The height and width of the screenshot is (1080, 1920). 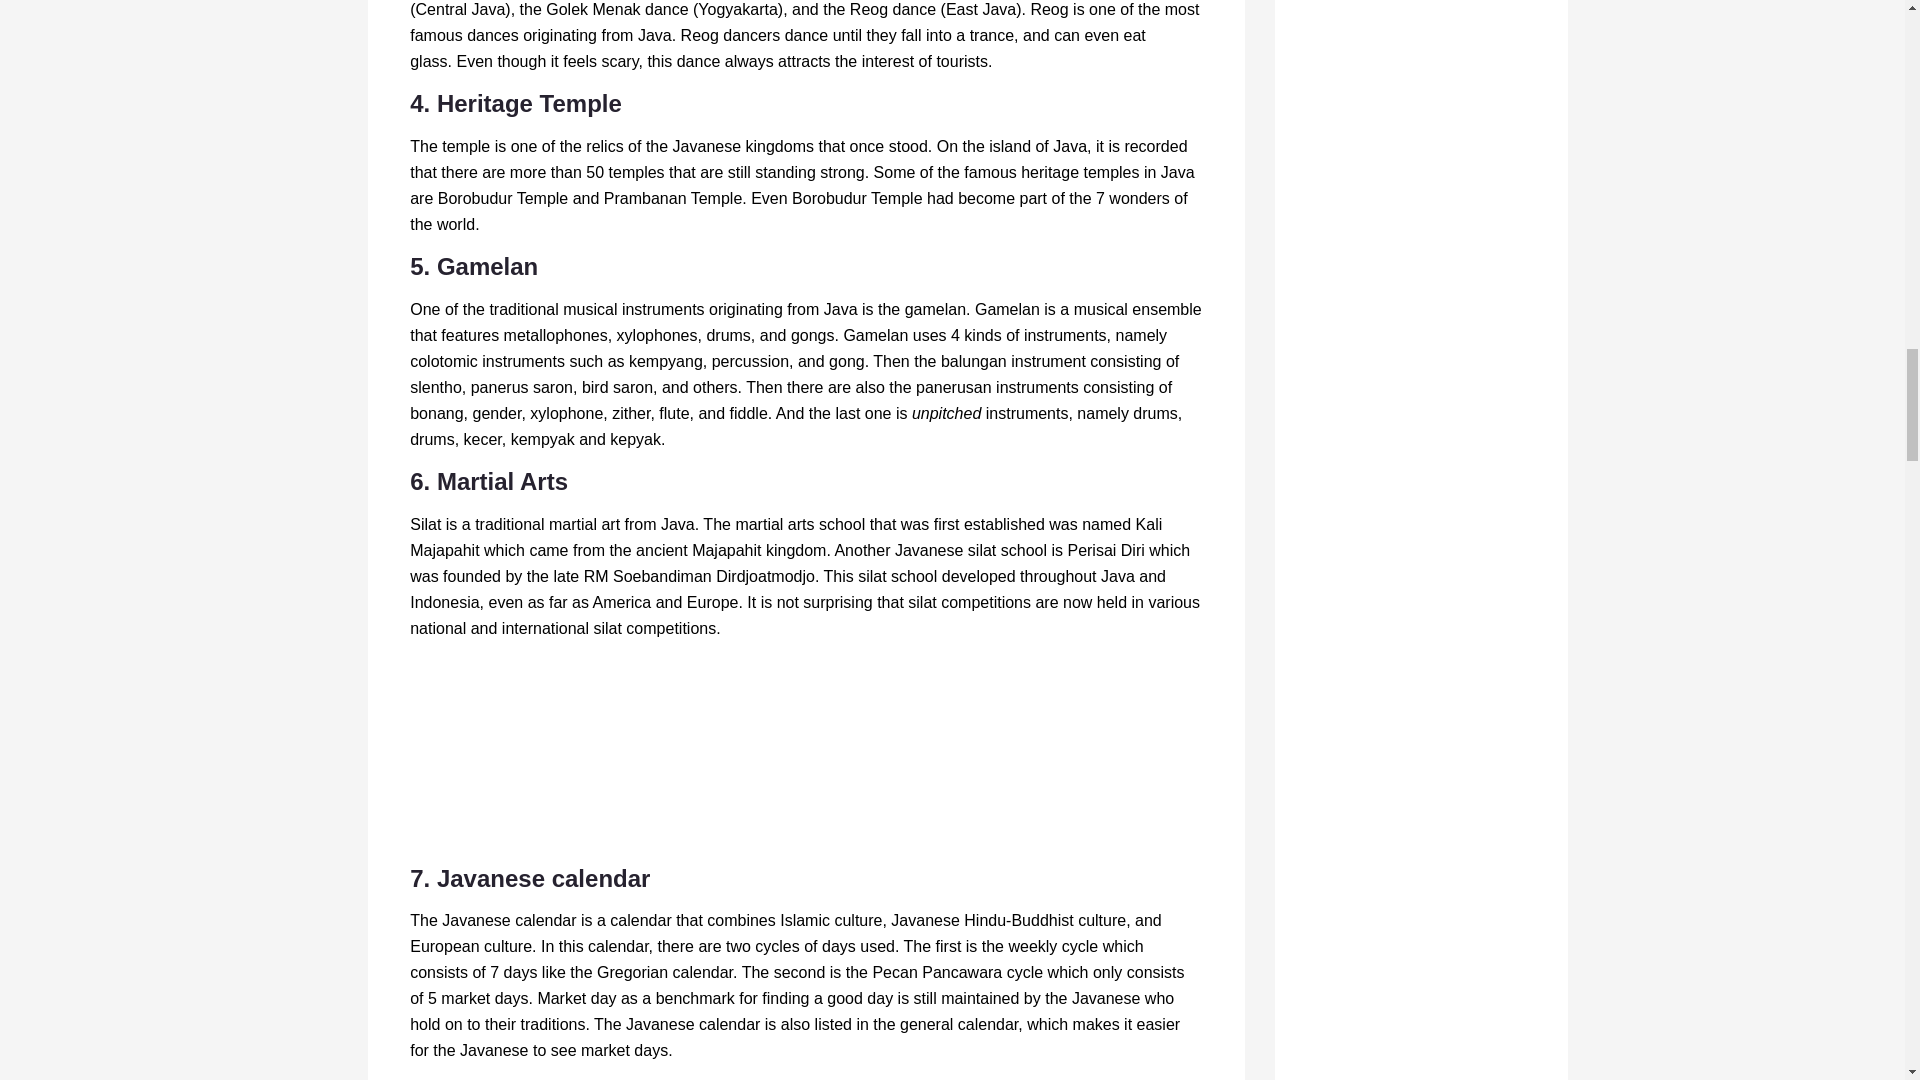 I want to click on Advertisement, so click(x=806, y=756).